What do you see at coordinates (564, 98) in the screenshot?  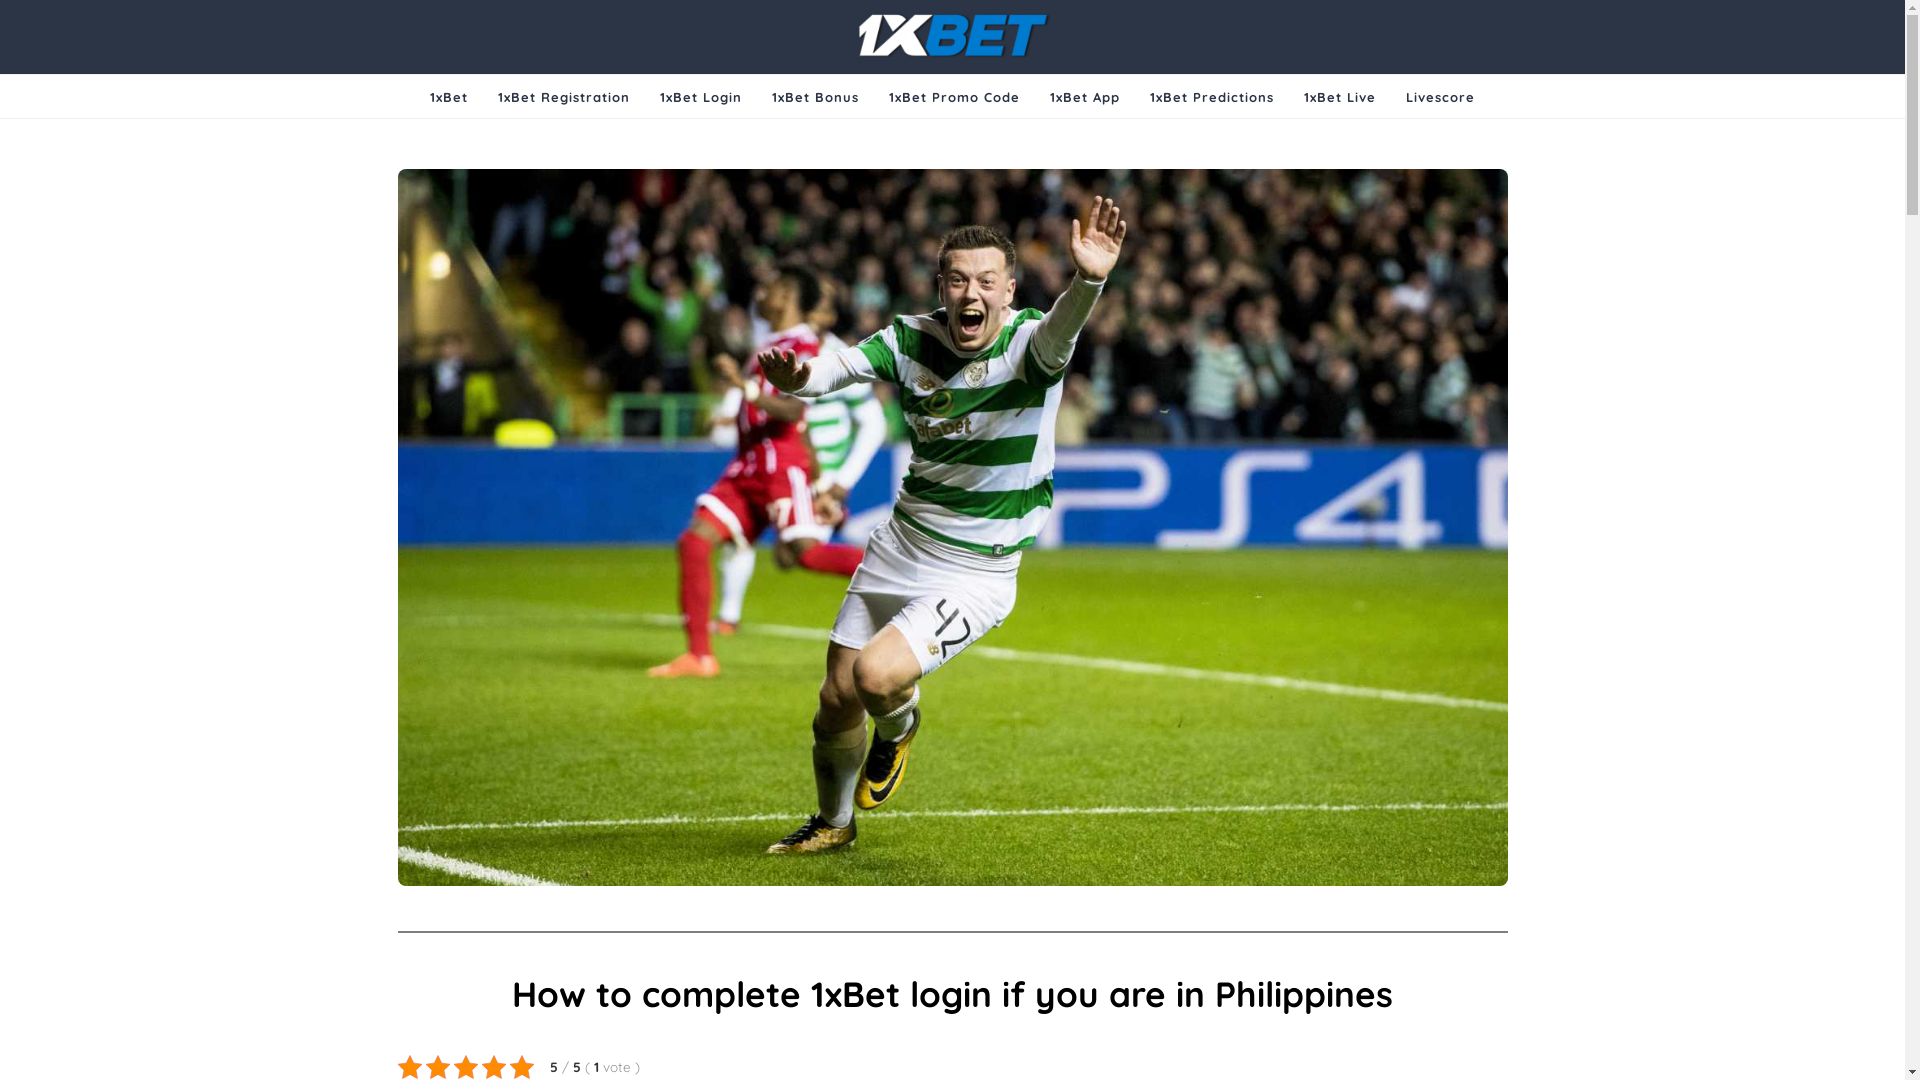 I see `1xBet Registration` at bounding box center [564, 98].